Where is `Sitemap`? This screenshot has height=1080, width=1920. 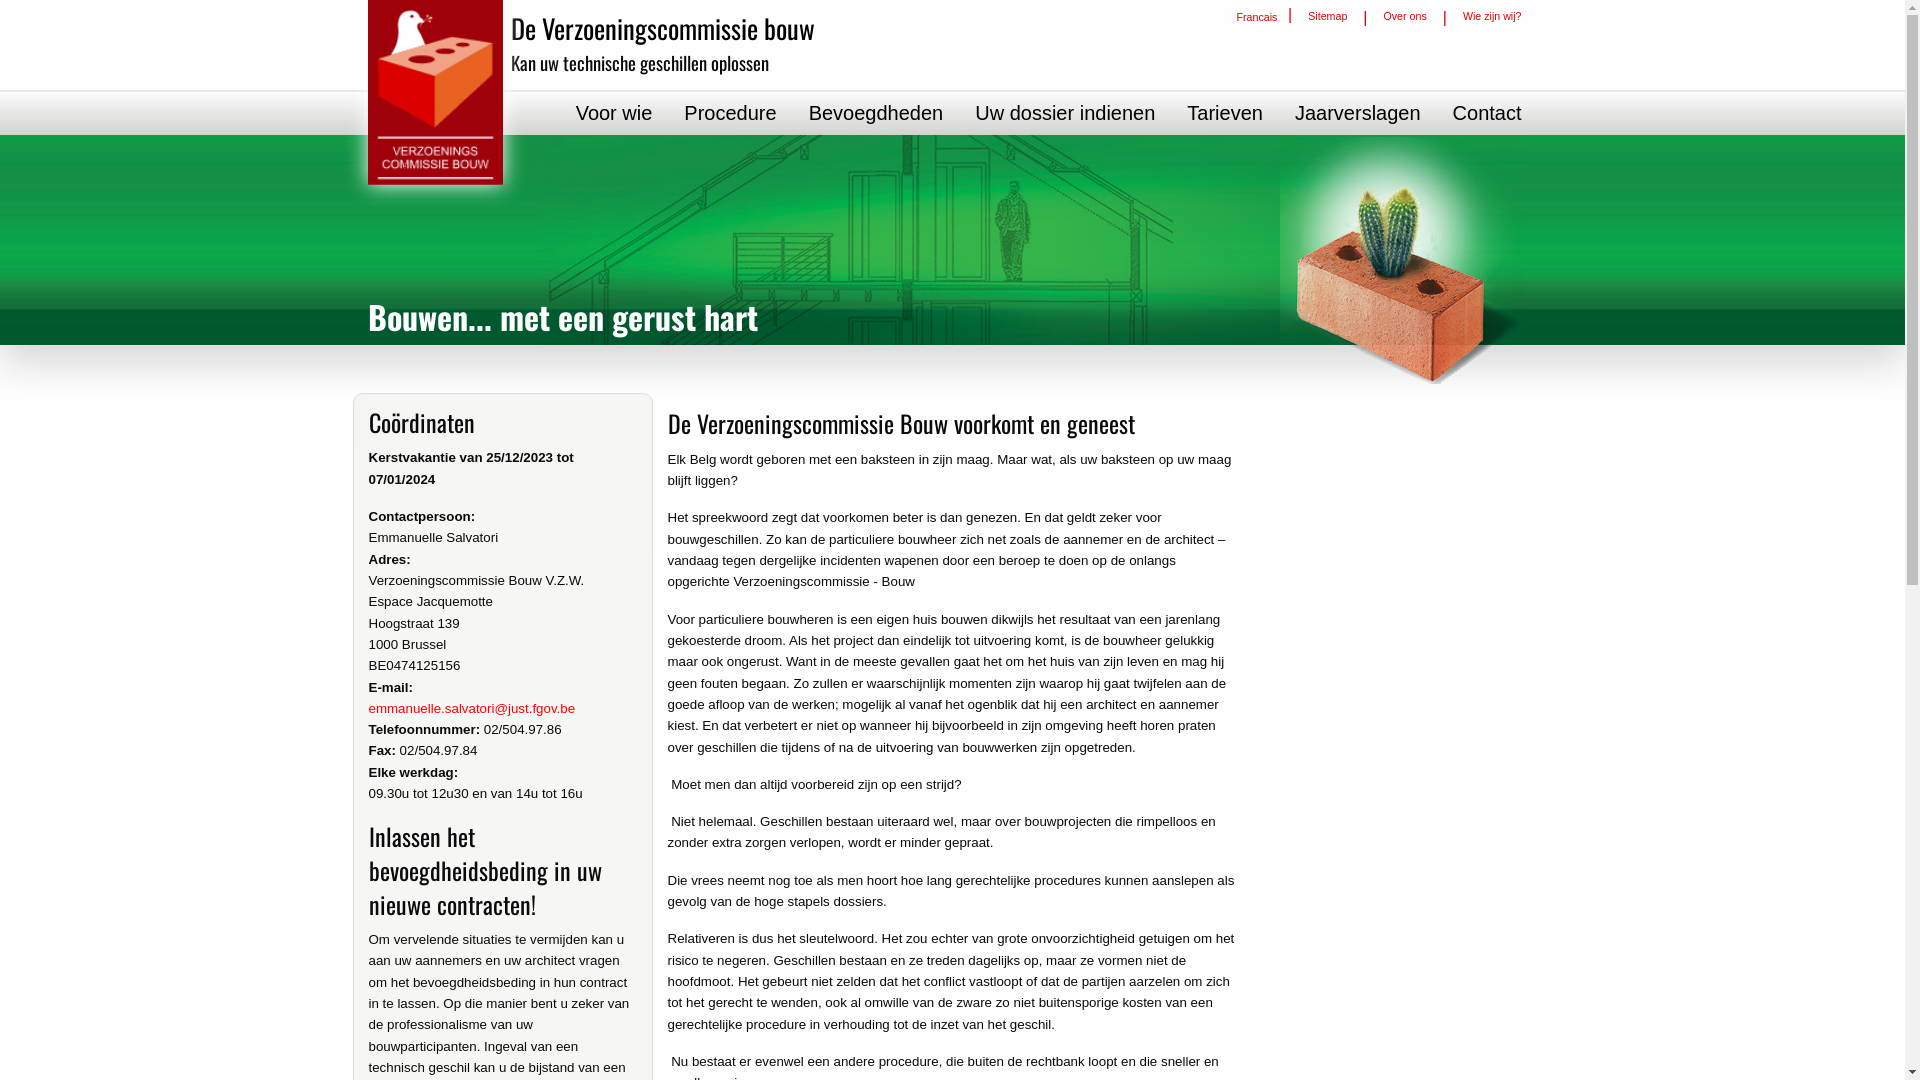 Sitemap is located at coordinates (1328, 16).